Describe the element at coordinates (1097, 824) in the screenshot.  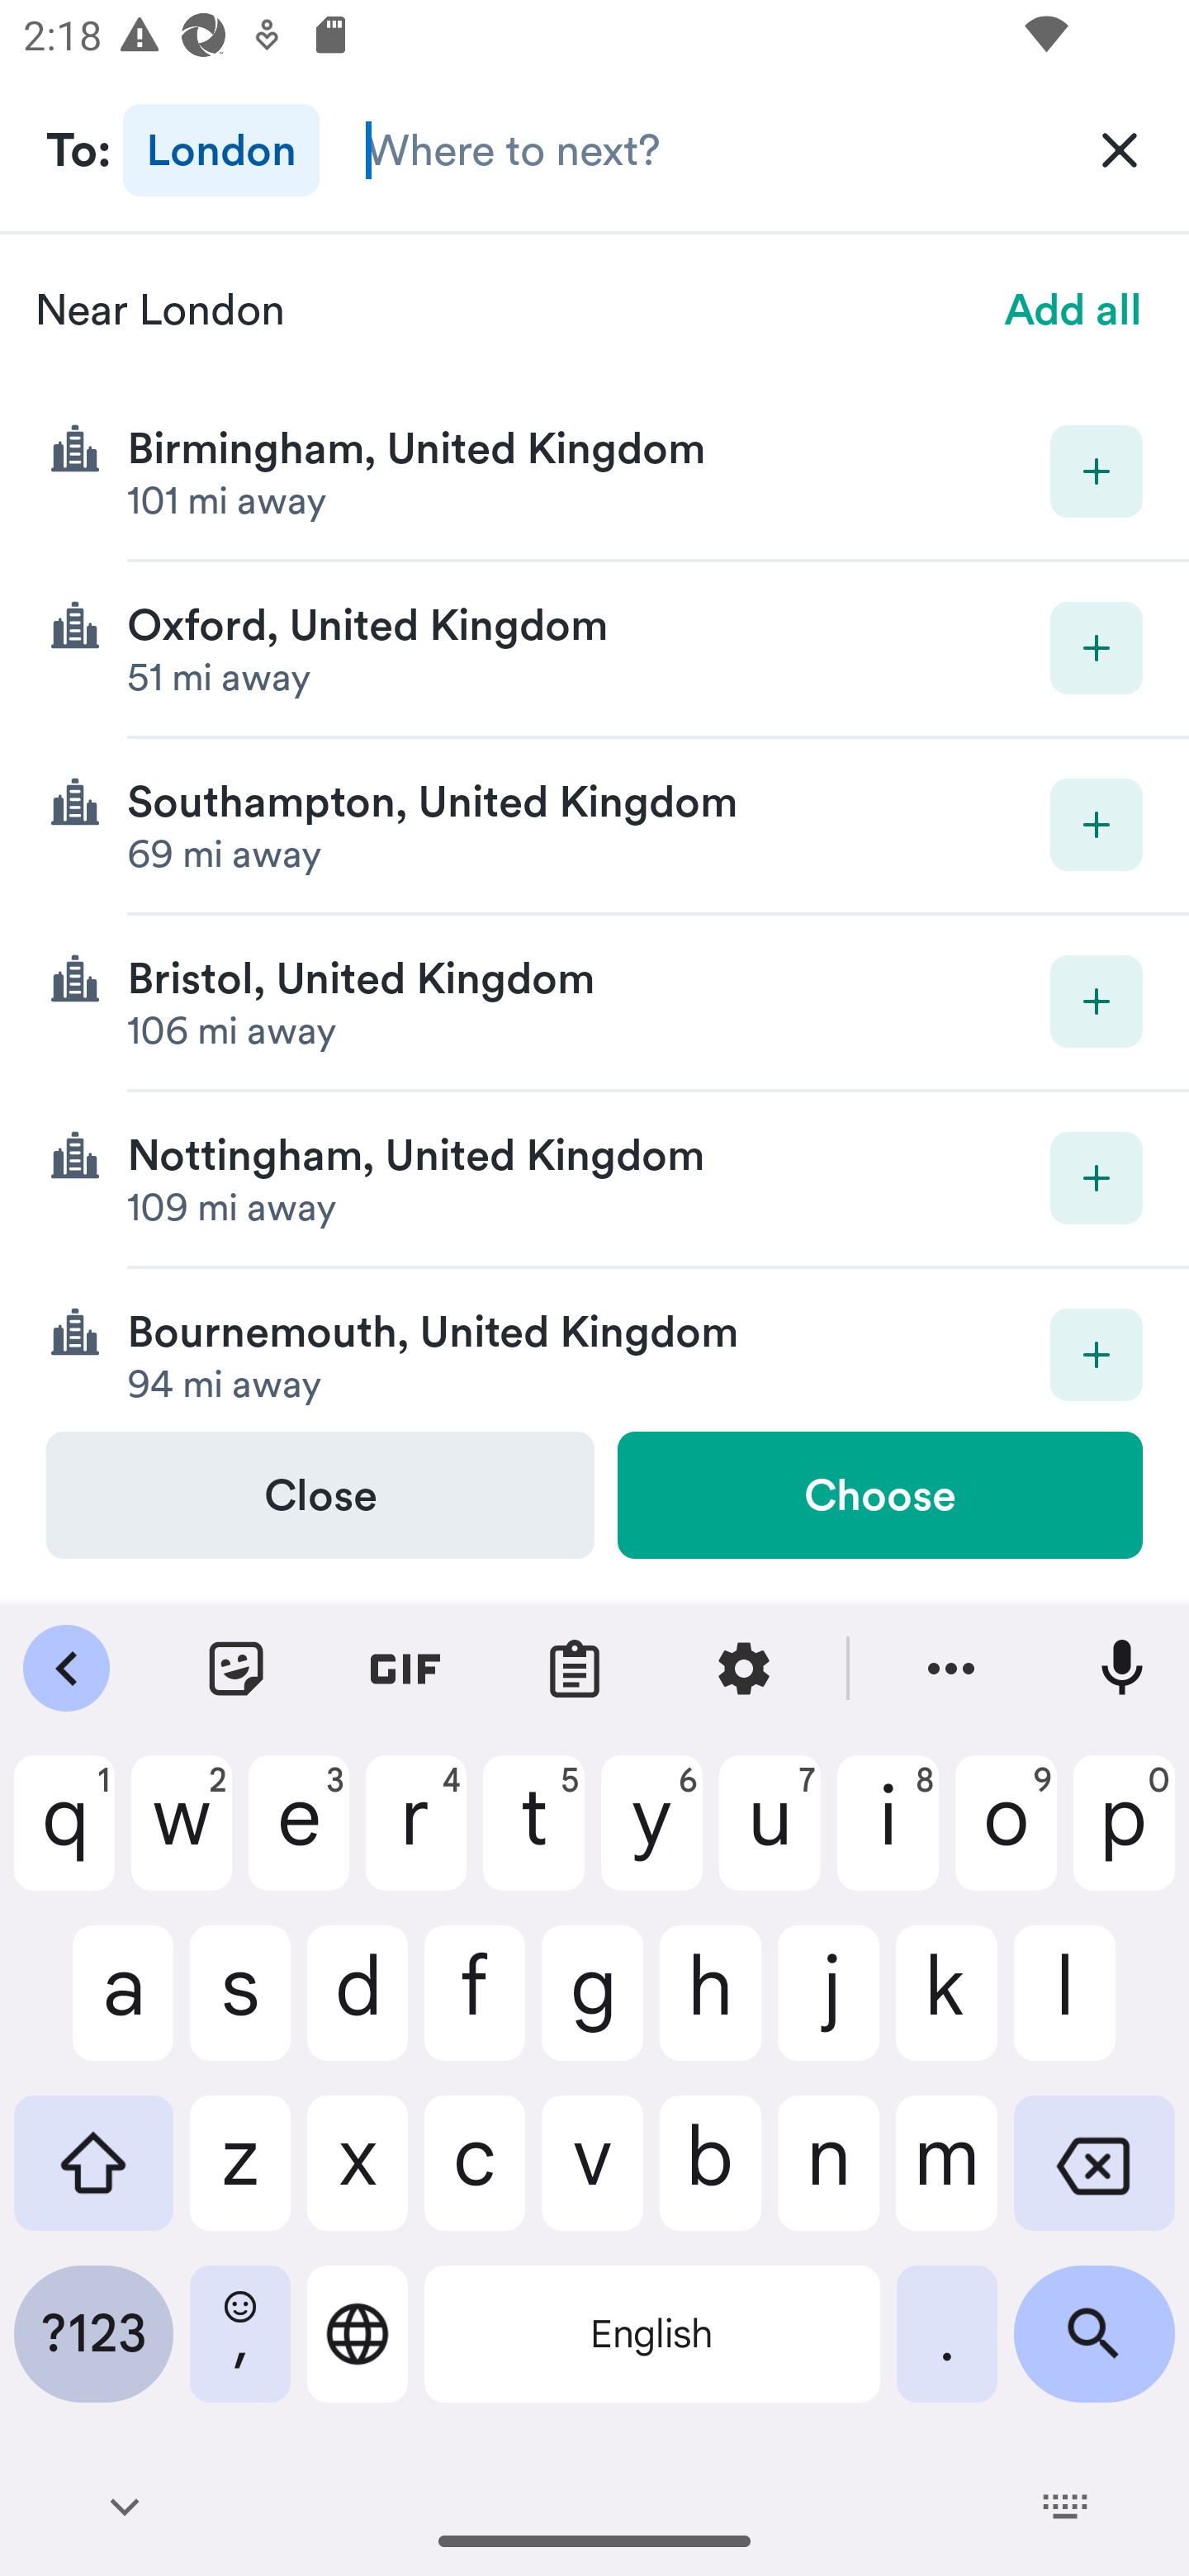
I see `Add destination` at that location.